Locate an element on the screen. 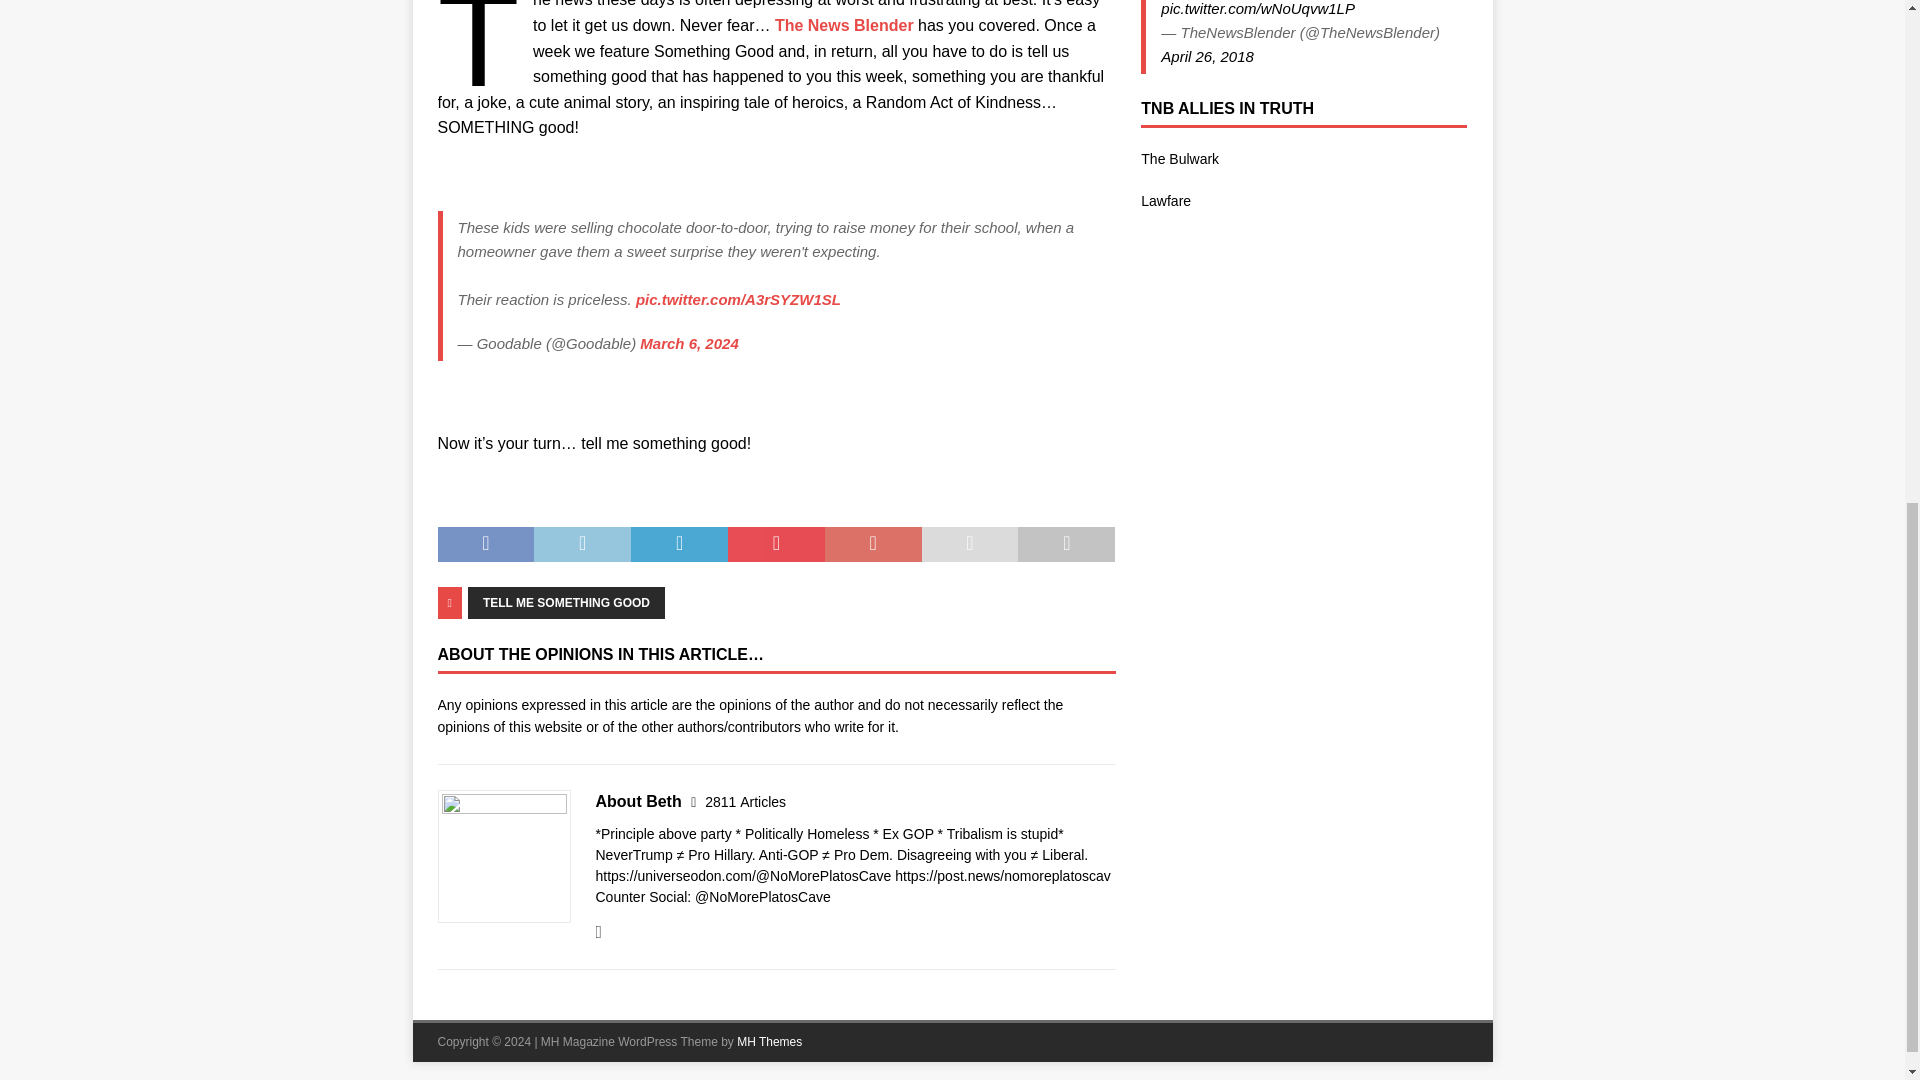 The width and height of the screenshot is (1920, 1080). 2811 Articles is located at coordinates (744, 802).